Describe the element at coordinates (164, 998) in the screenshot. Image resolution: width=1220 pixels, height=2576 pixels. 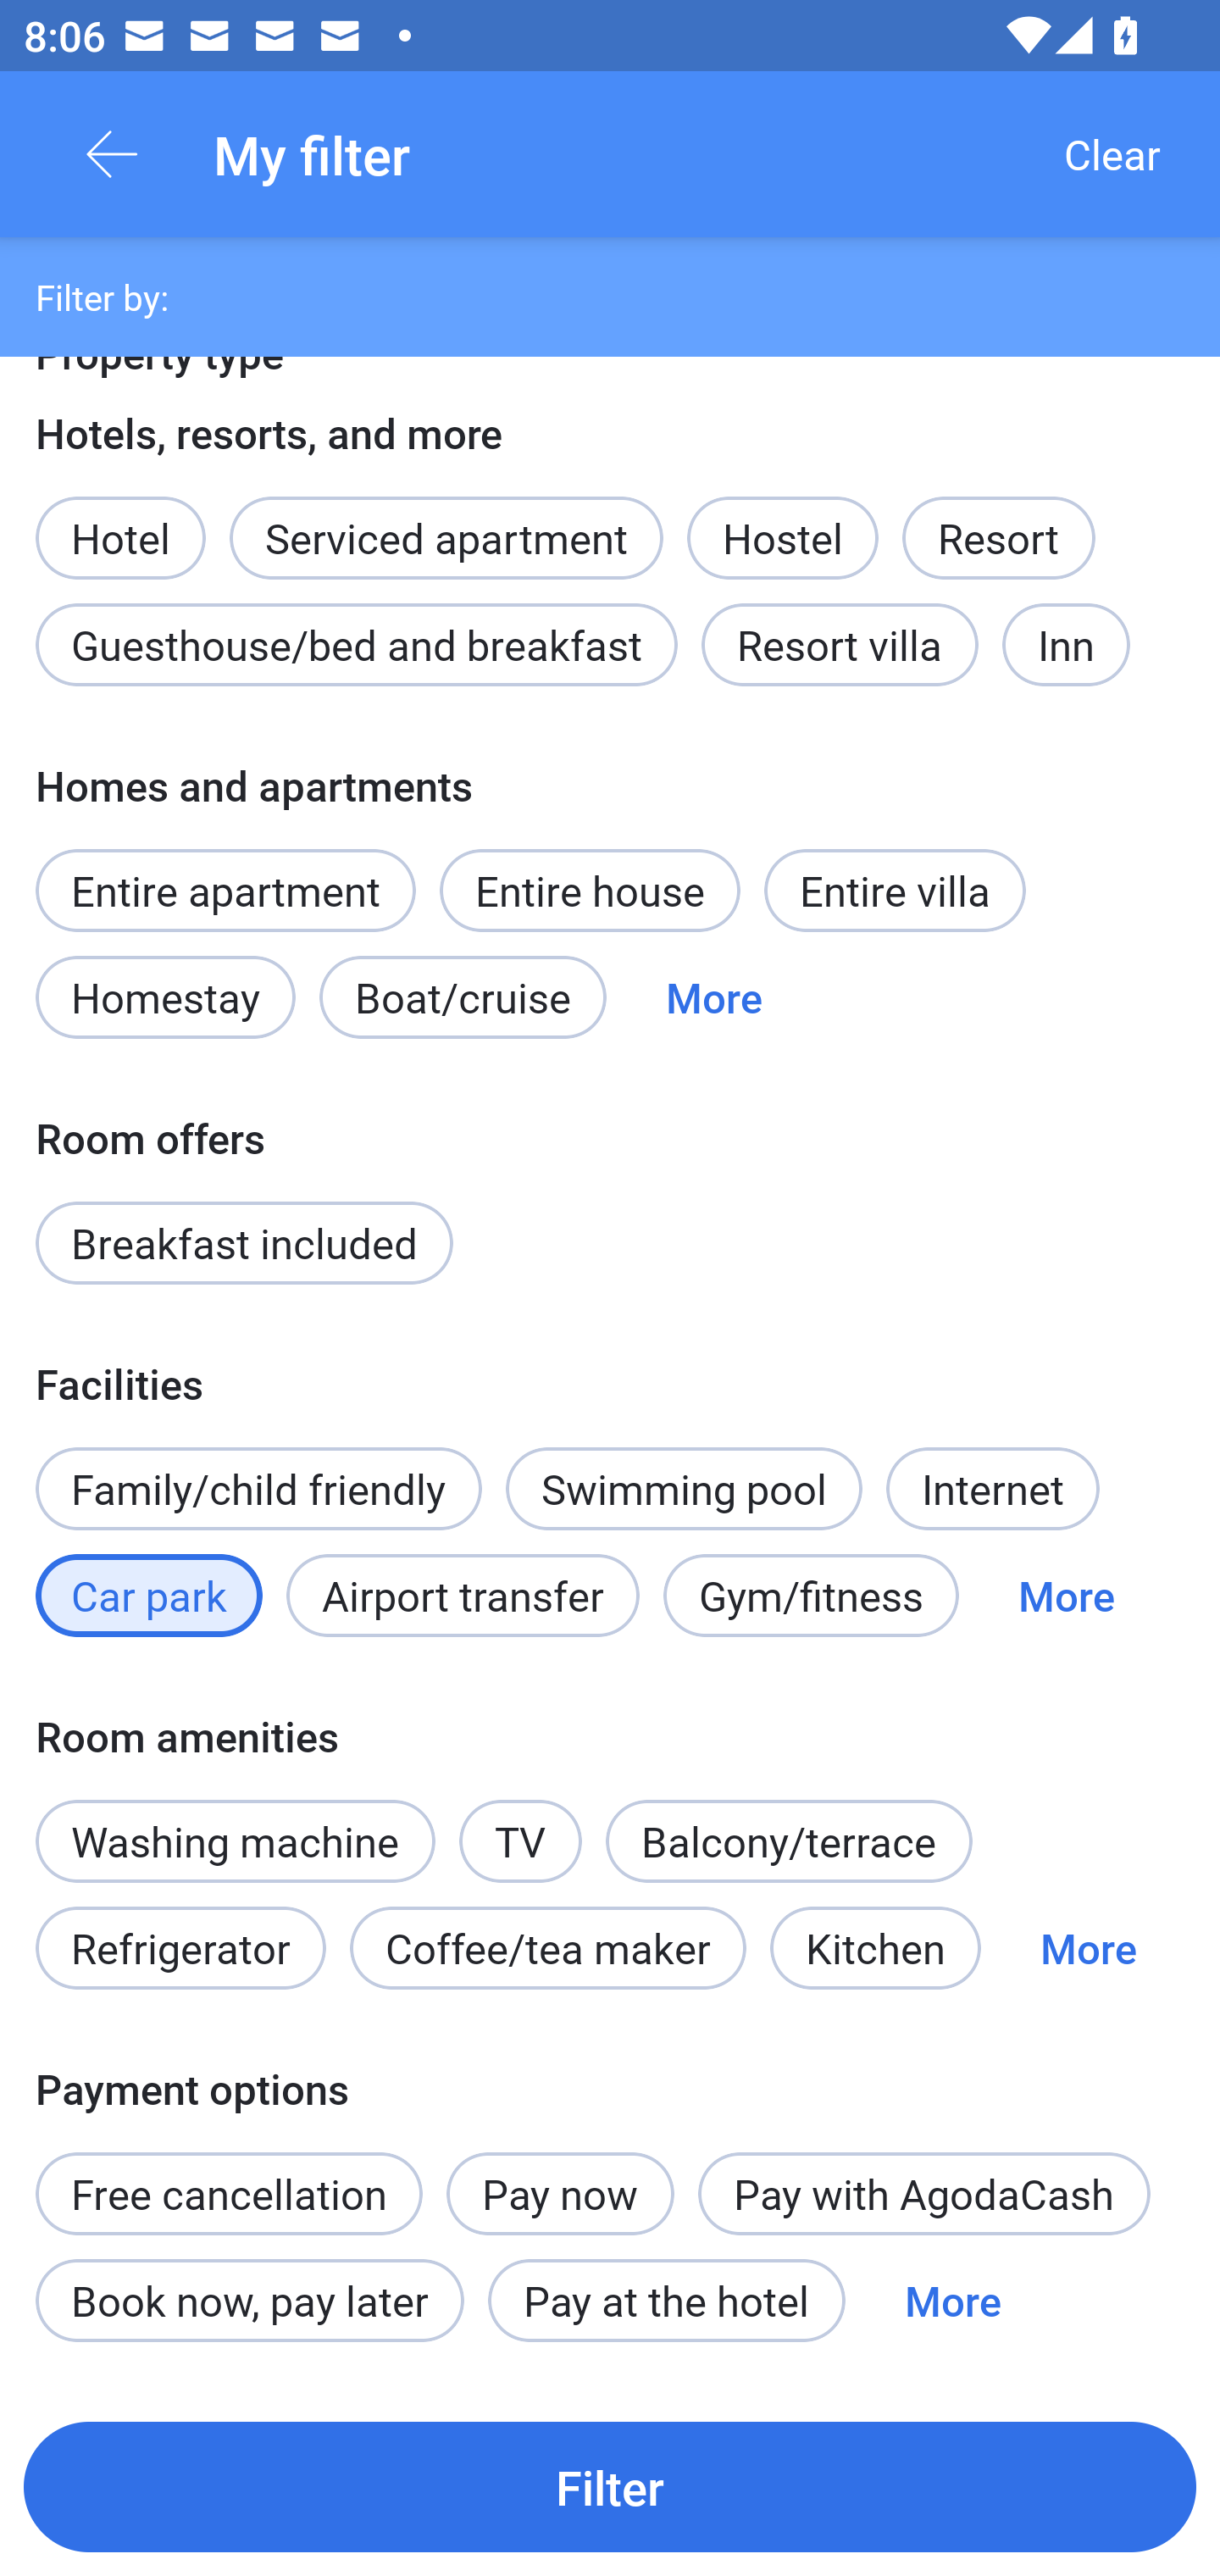
I see `Homestay` at that location.